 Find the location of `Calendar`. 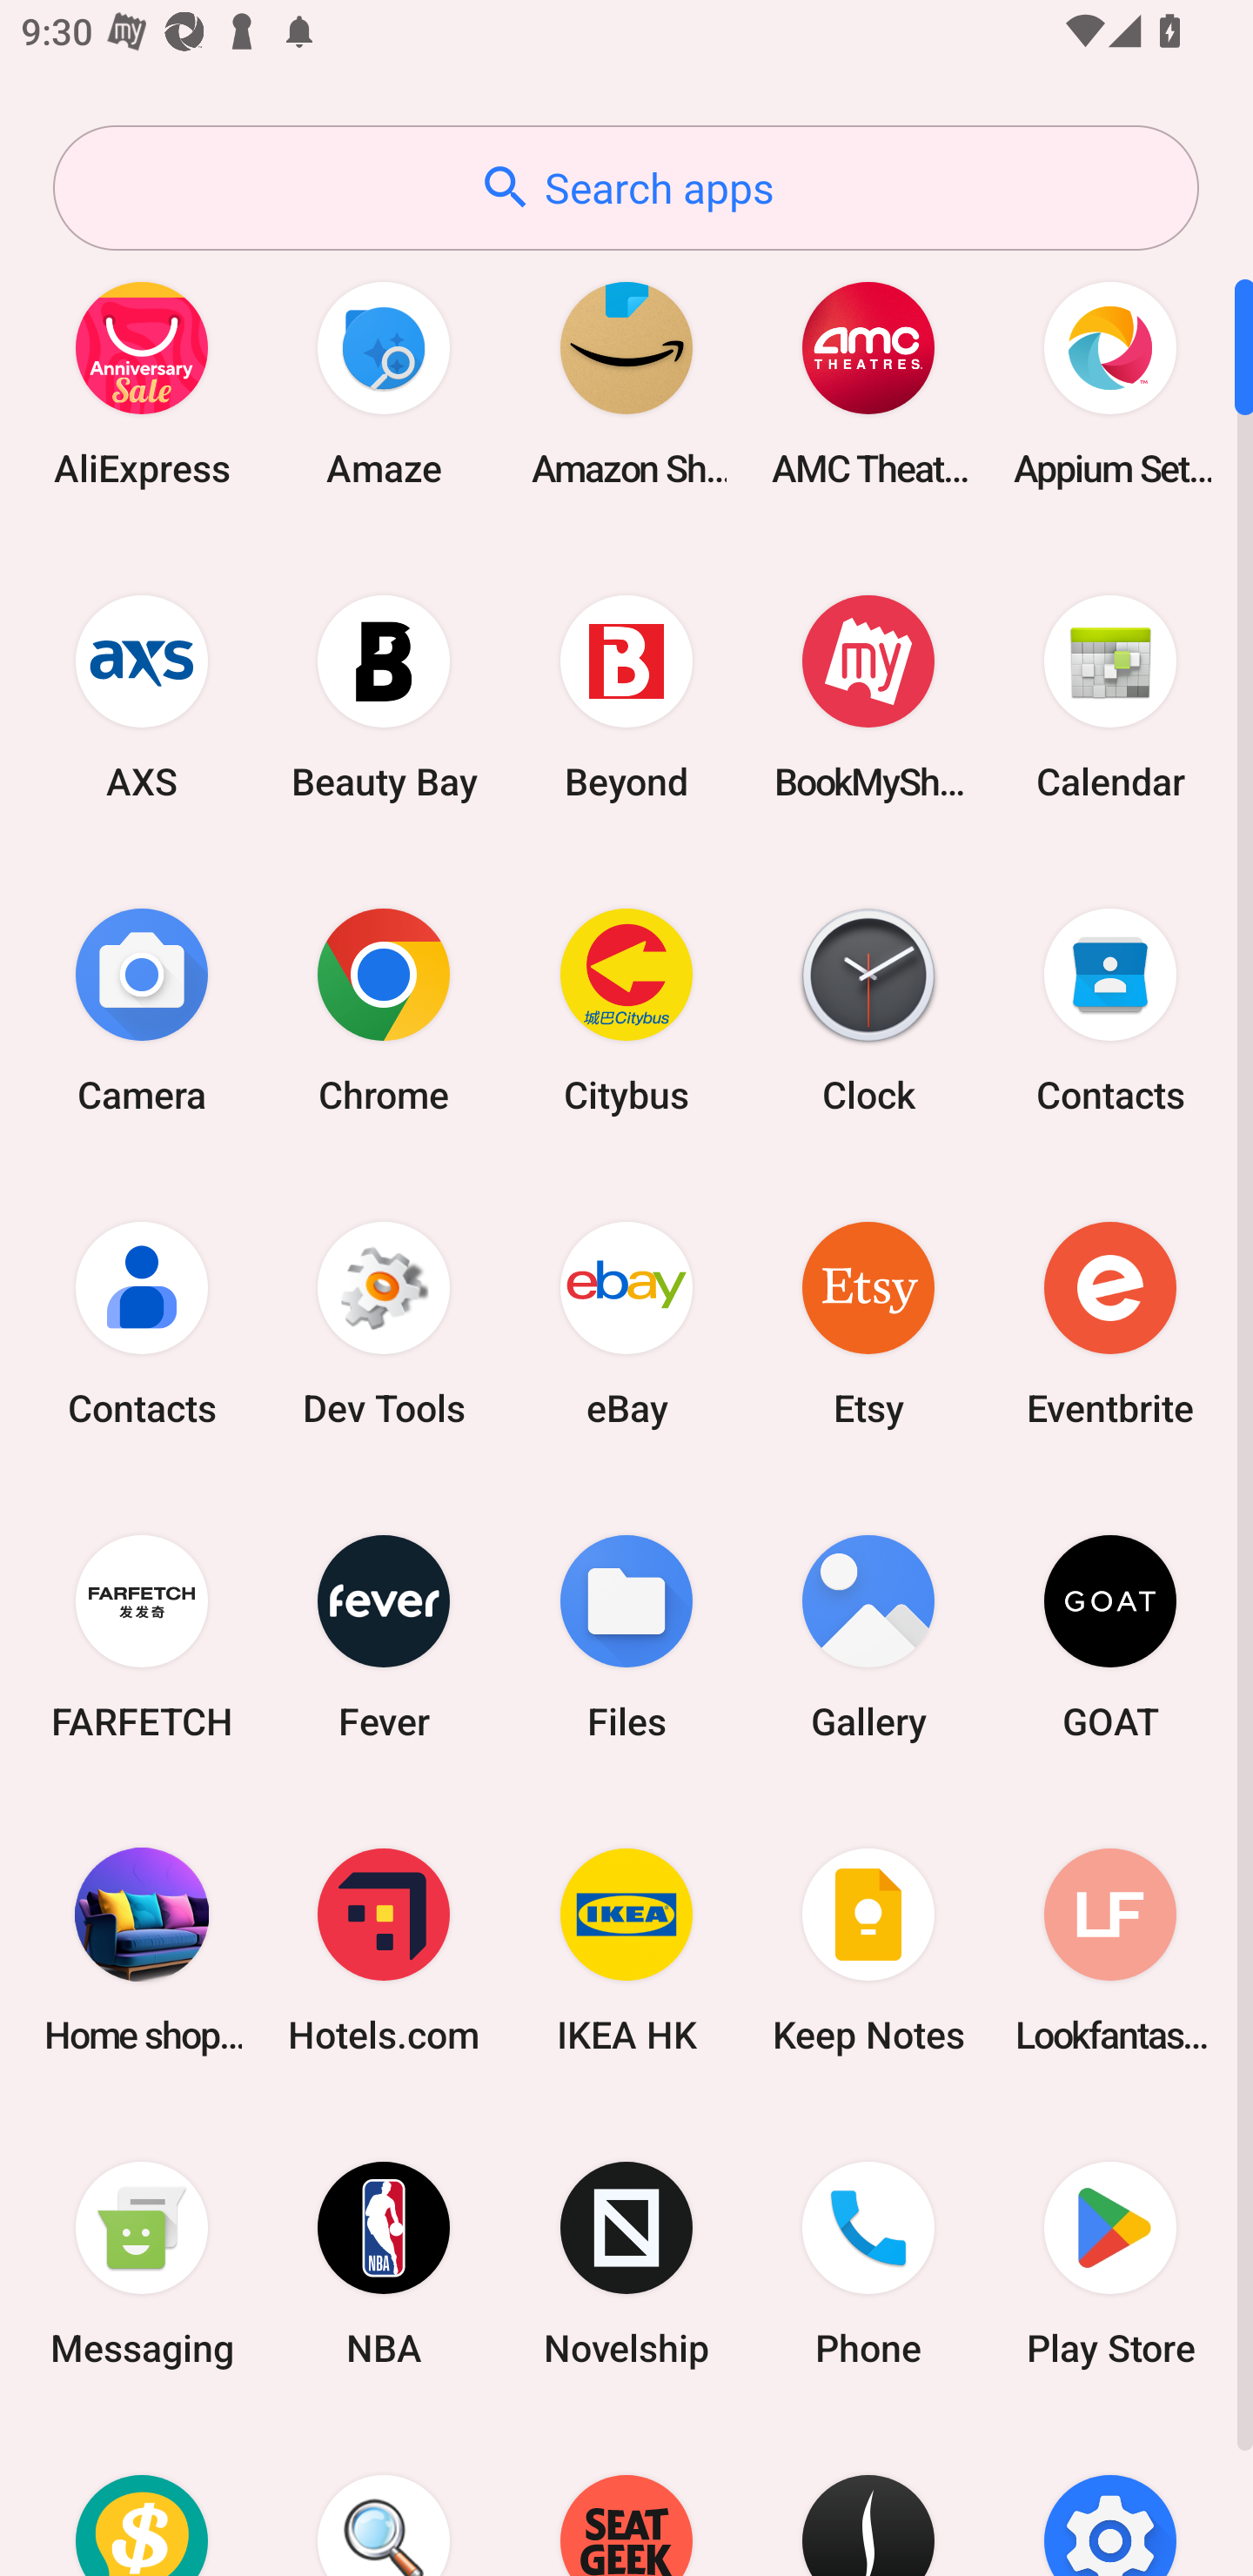

Calendar is located at coordinates (1110, 696).